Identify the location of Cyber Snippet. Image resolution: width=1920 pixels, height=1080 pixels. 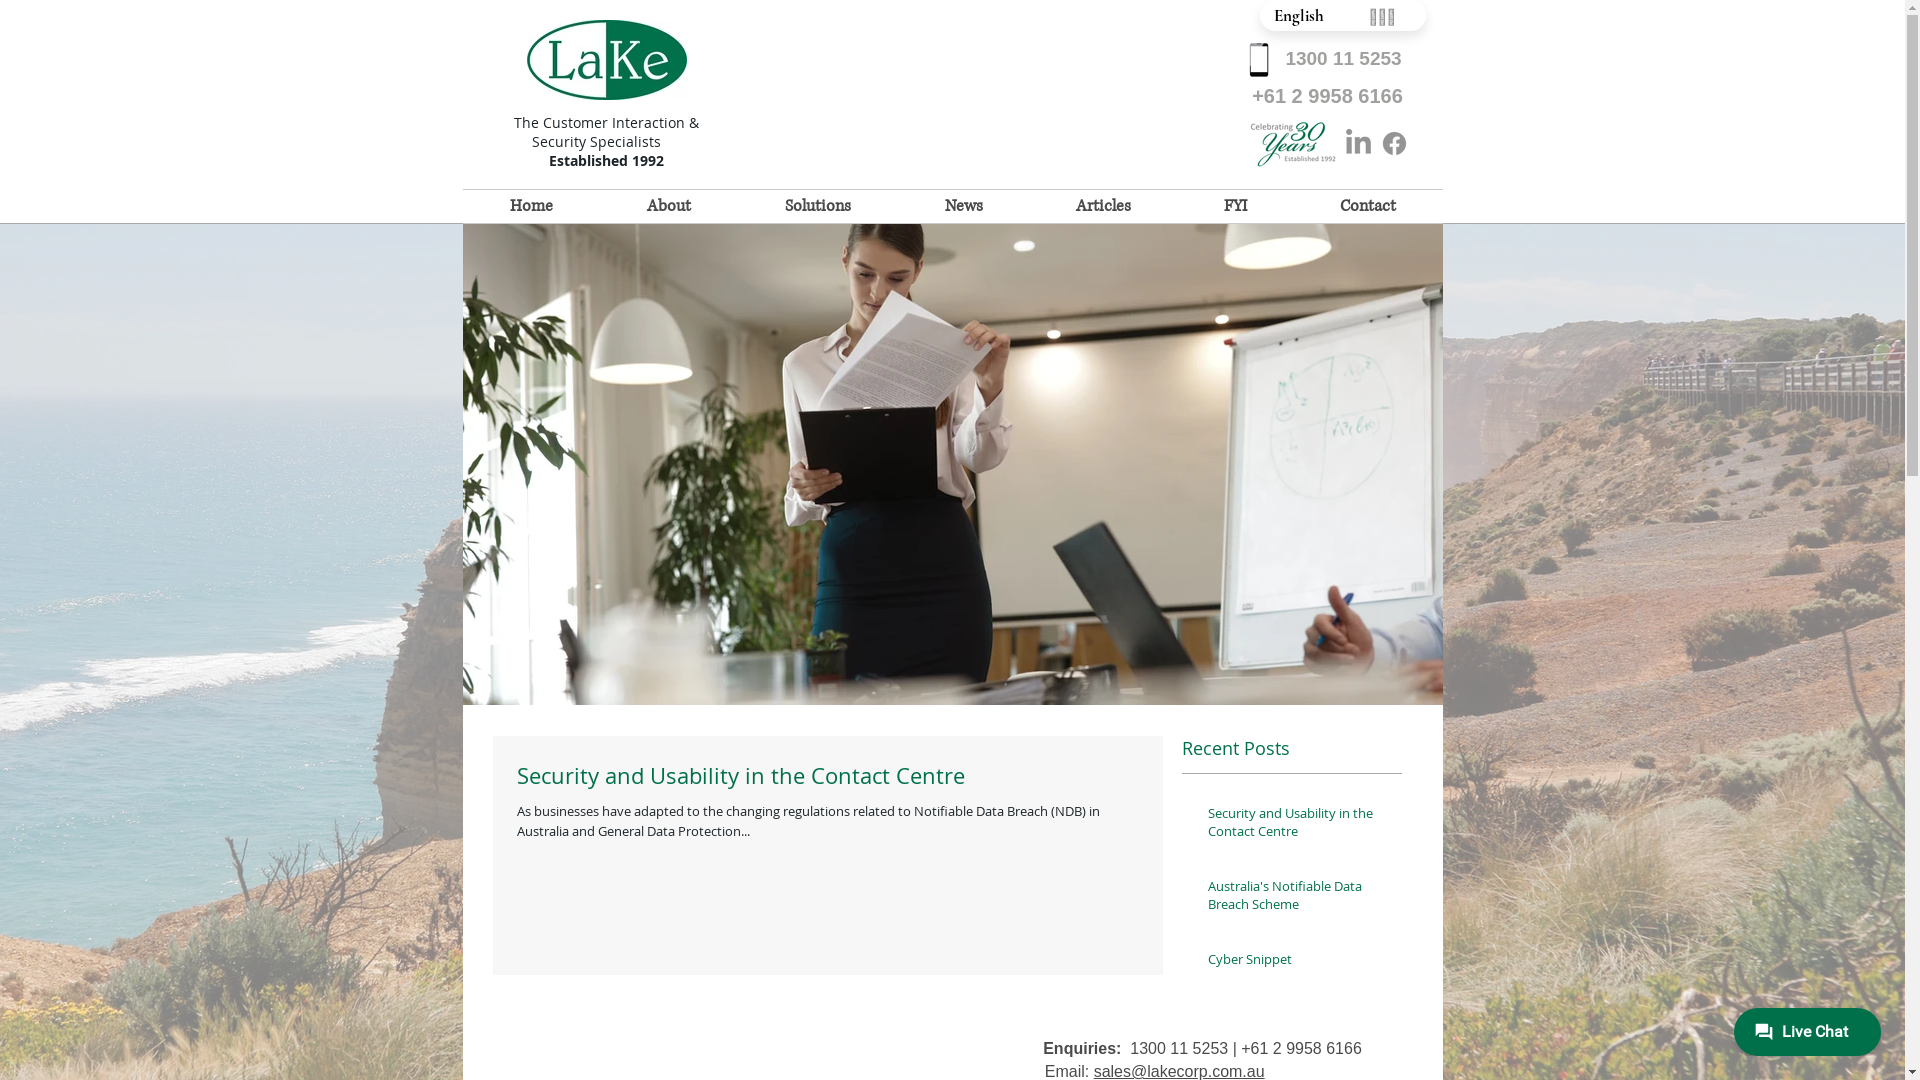
(1299, 963).